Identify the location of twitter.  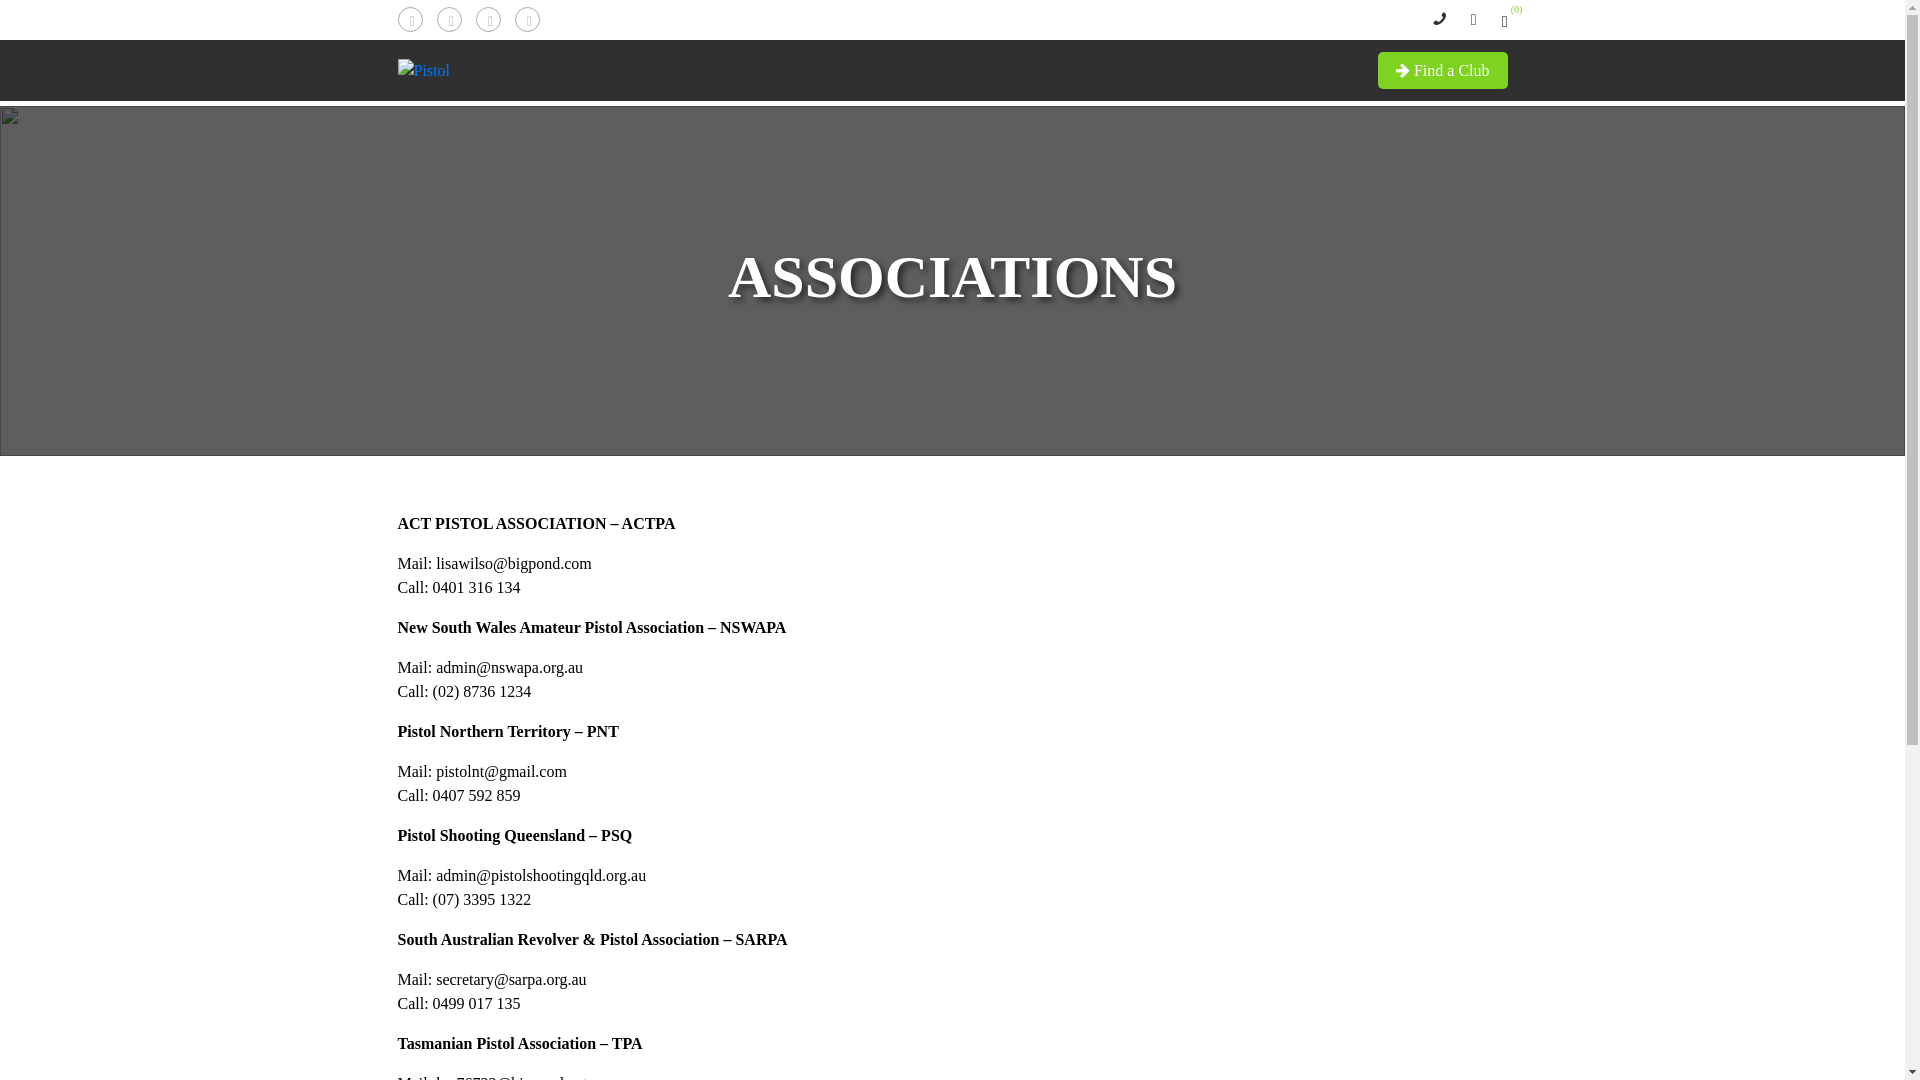
(448, 18).